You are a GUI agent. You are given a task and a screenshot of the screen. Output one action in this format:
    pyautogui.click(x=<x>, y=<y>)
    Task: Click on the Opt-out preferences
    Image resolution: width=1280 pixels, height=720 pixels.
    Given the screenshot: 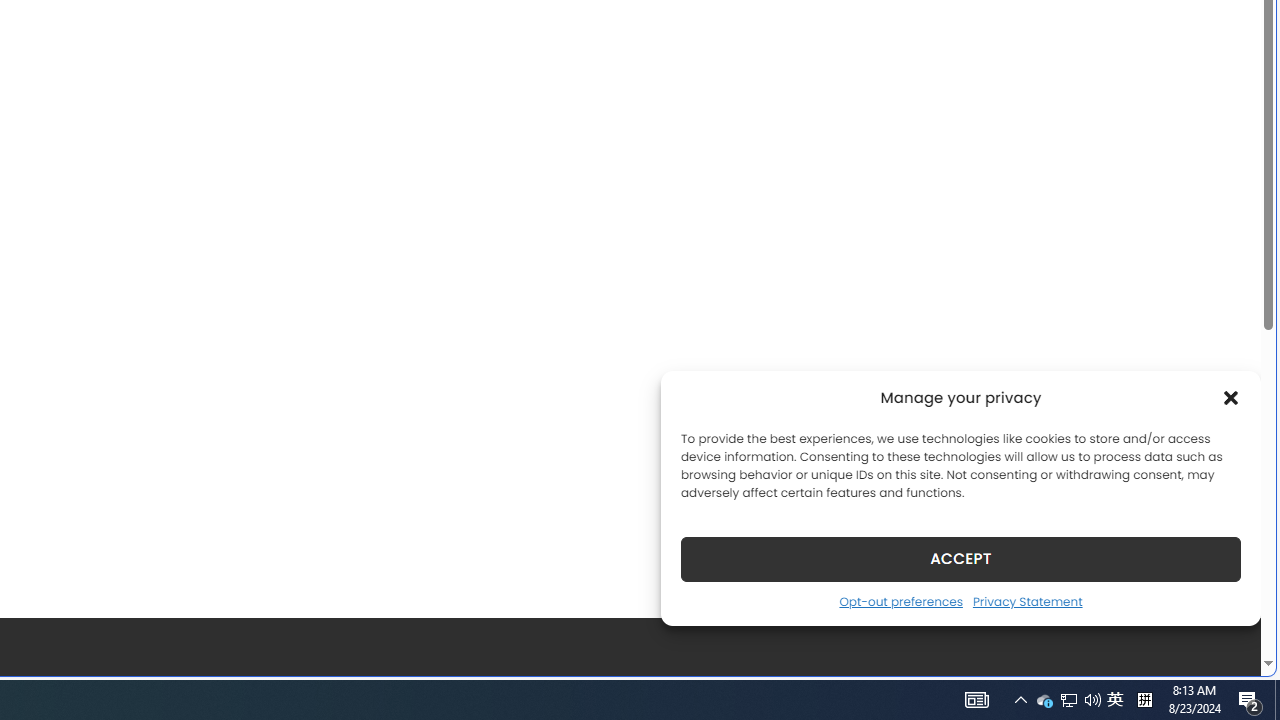 What is the action you would take?
    pyautogui.click(x=900, y=601)
    